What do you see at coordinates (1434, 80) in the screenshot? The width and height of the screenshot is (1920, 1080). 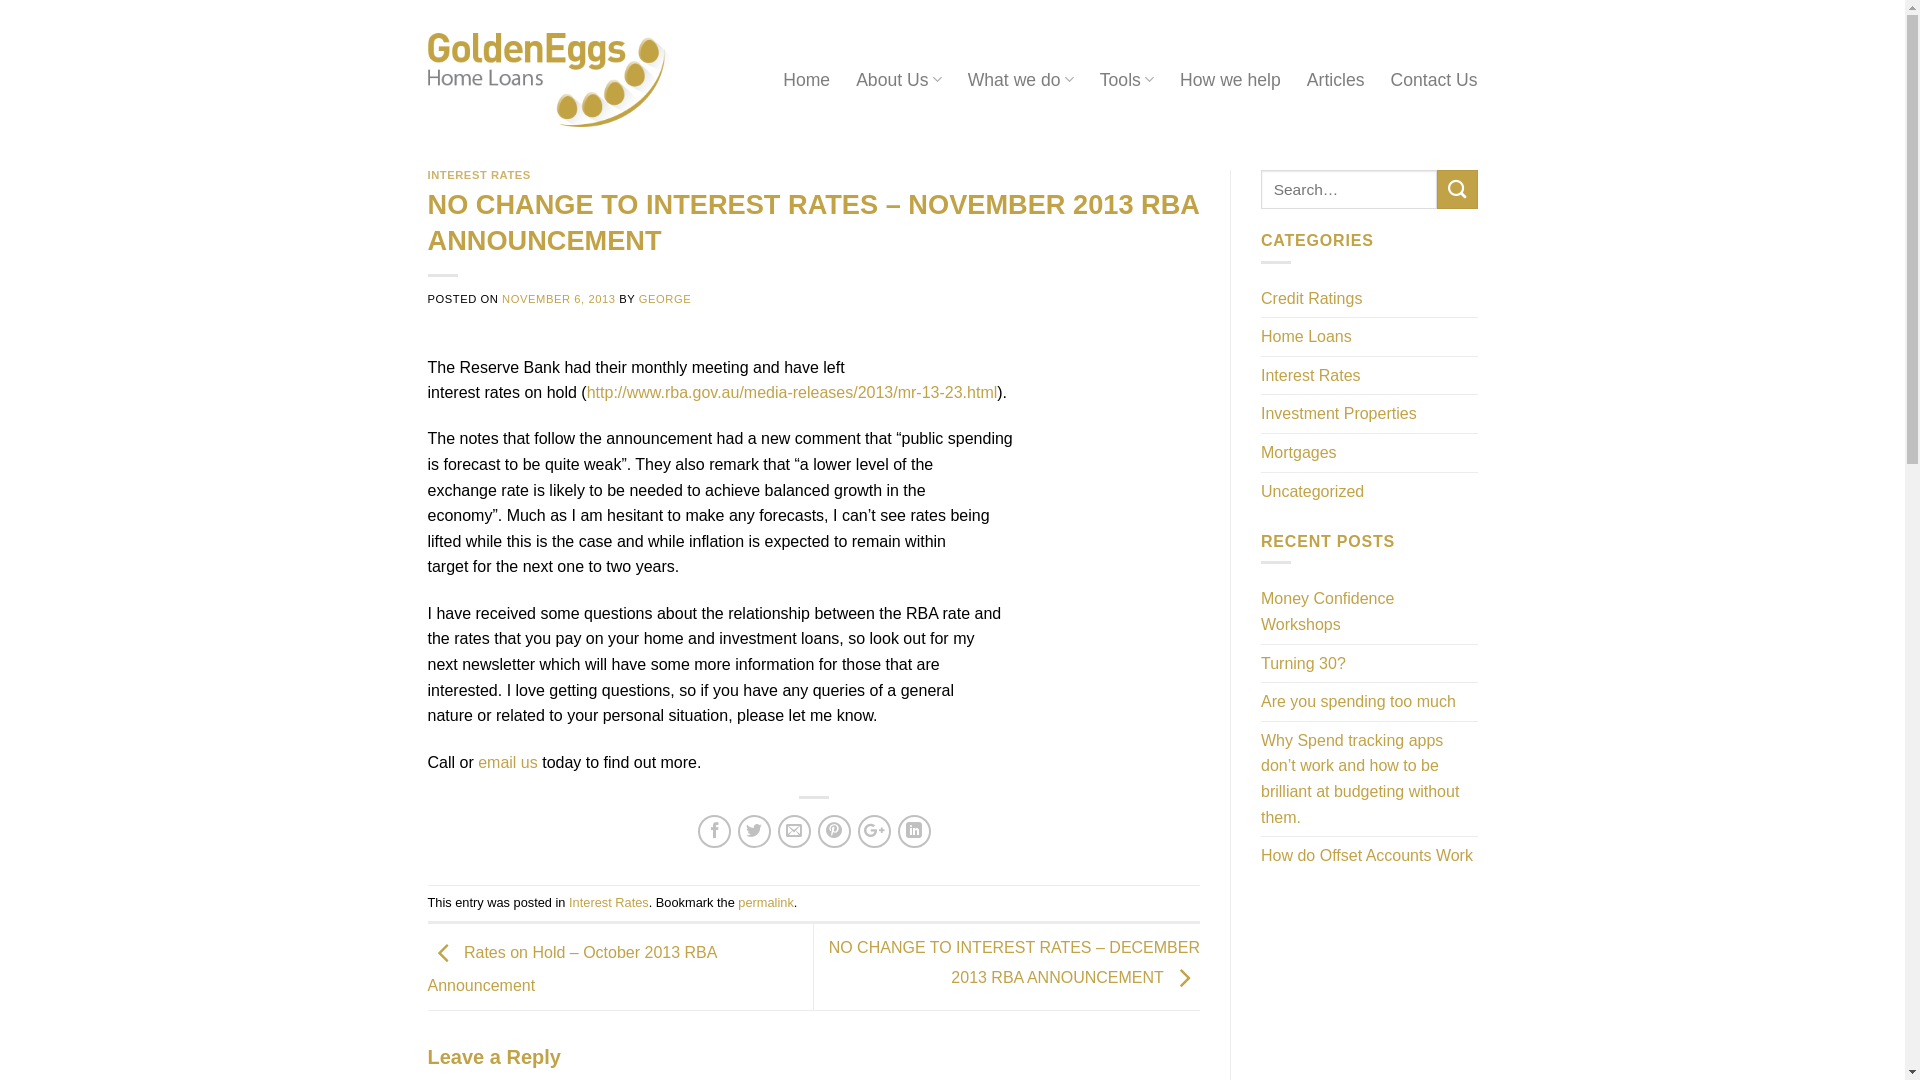 I see `Contact Us` at bounding box center [1434, 80].